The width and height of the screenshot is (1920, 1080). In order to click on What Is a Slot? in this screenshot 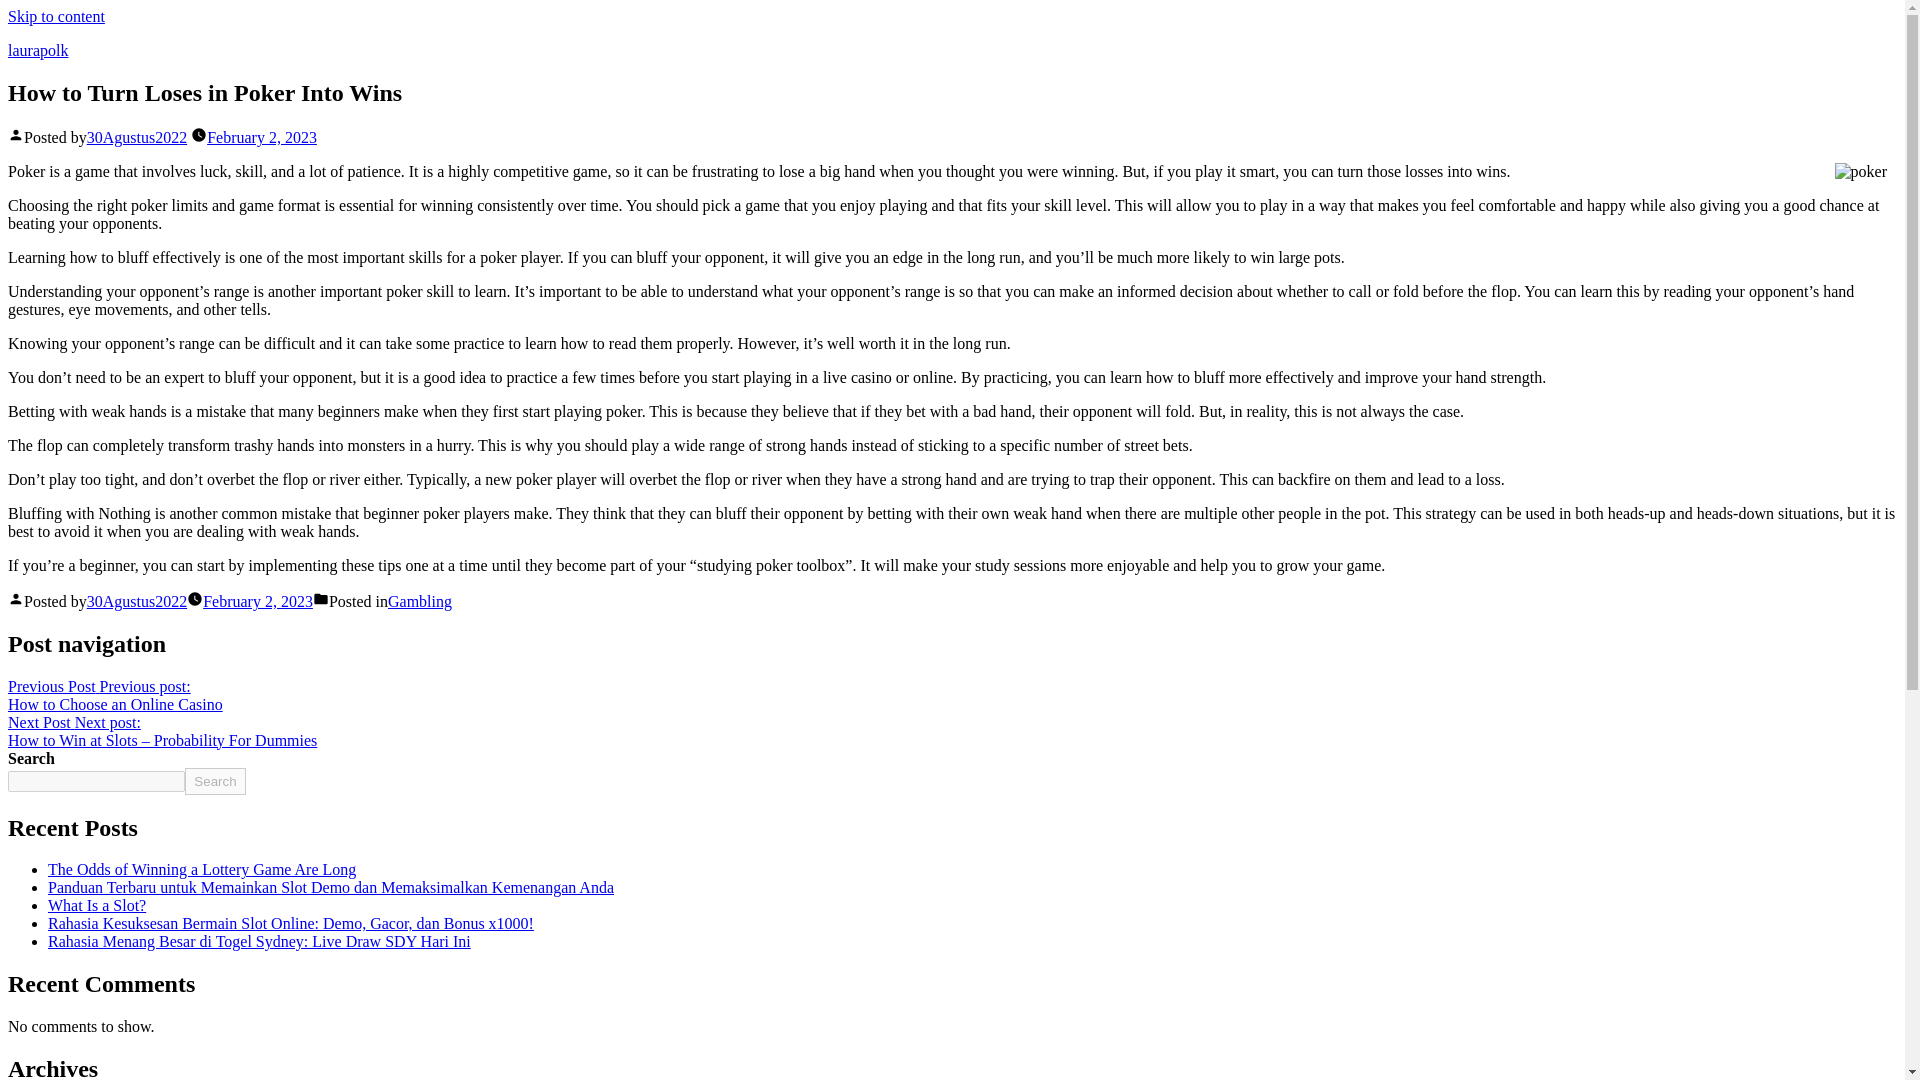, I will do `click(96, 905)`.